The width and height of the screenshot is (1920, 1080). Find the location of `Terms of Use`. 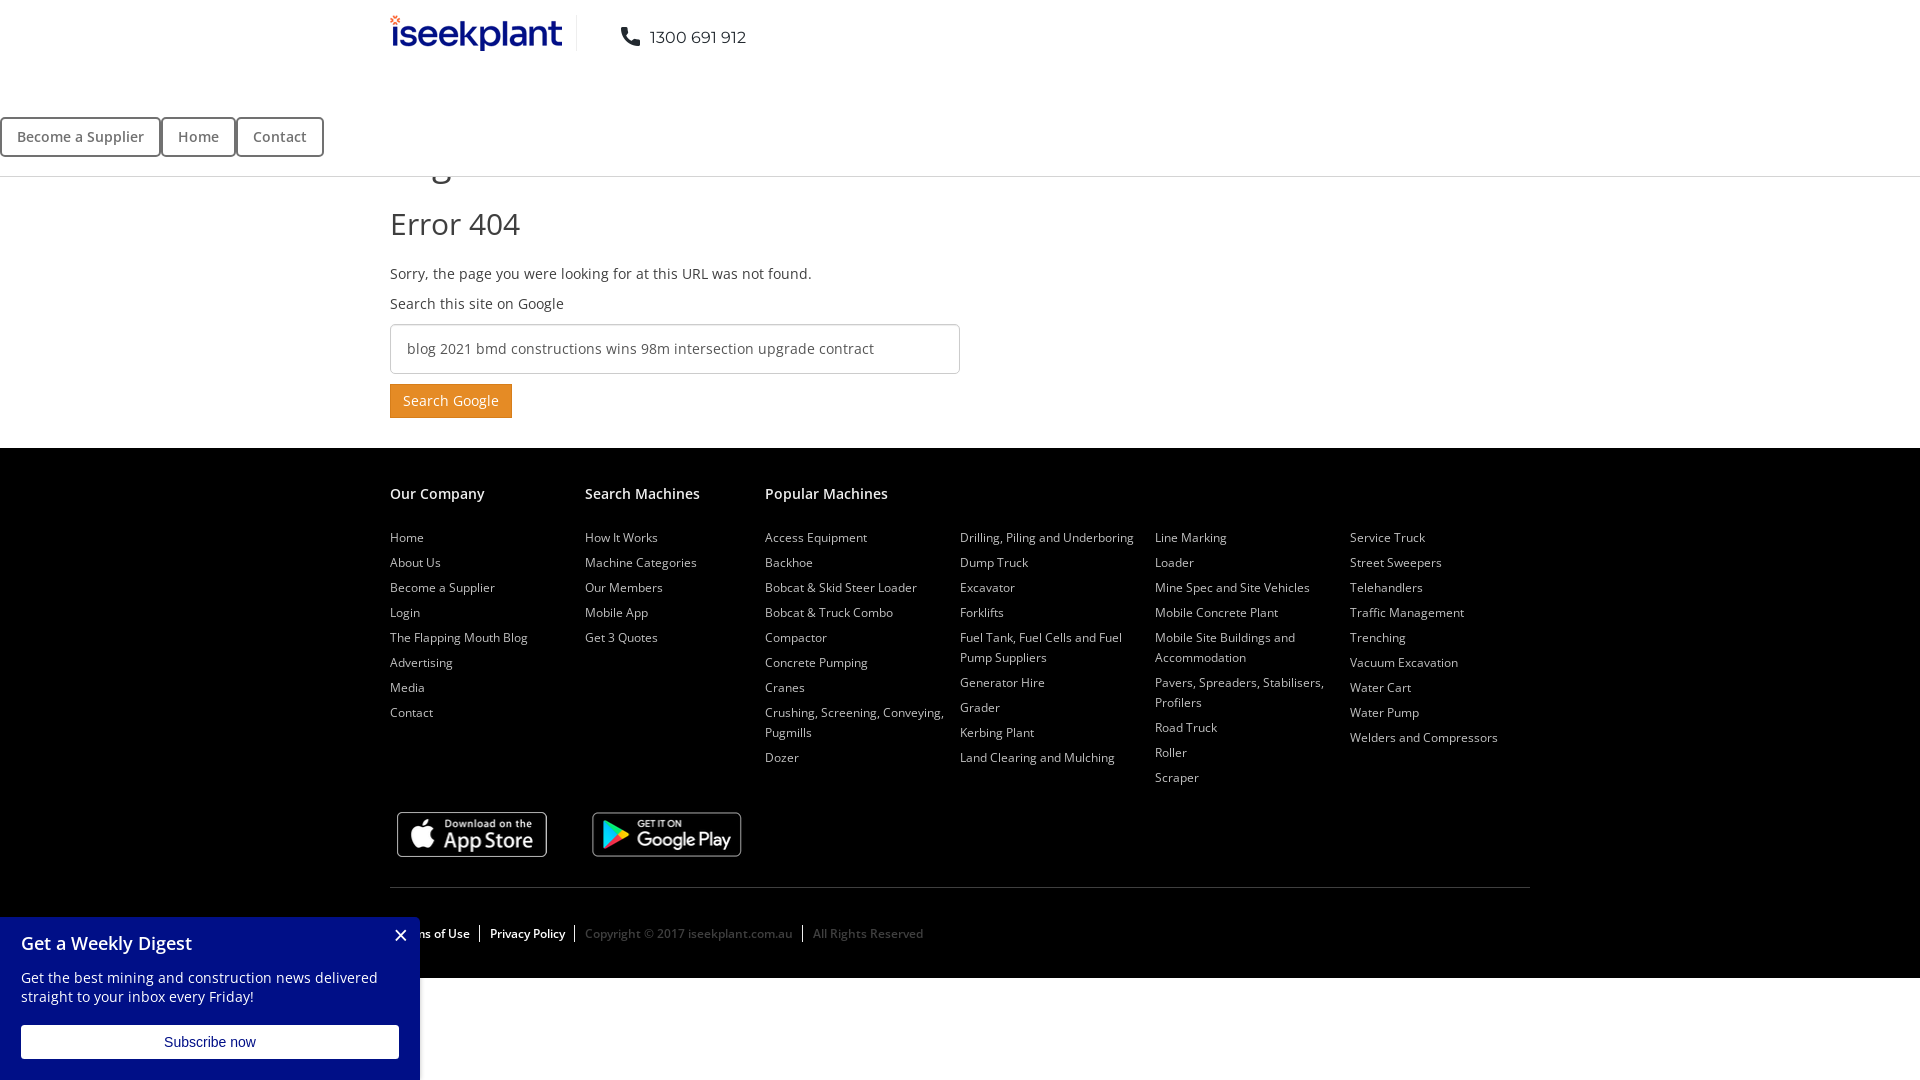

Terms of Use is located at coordinates (432, 934).